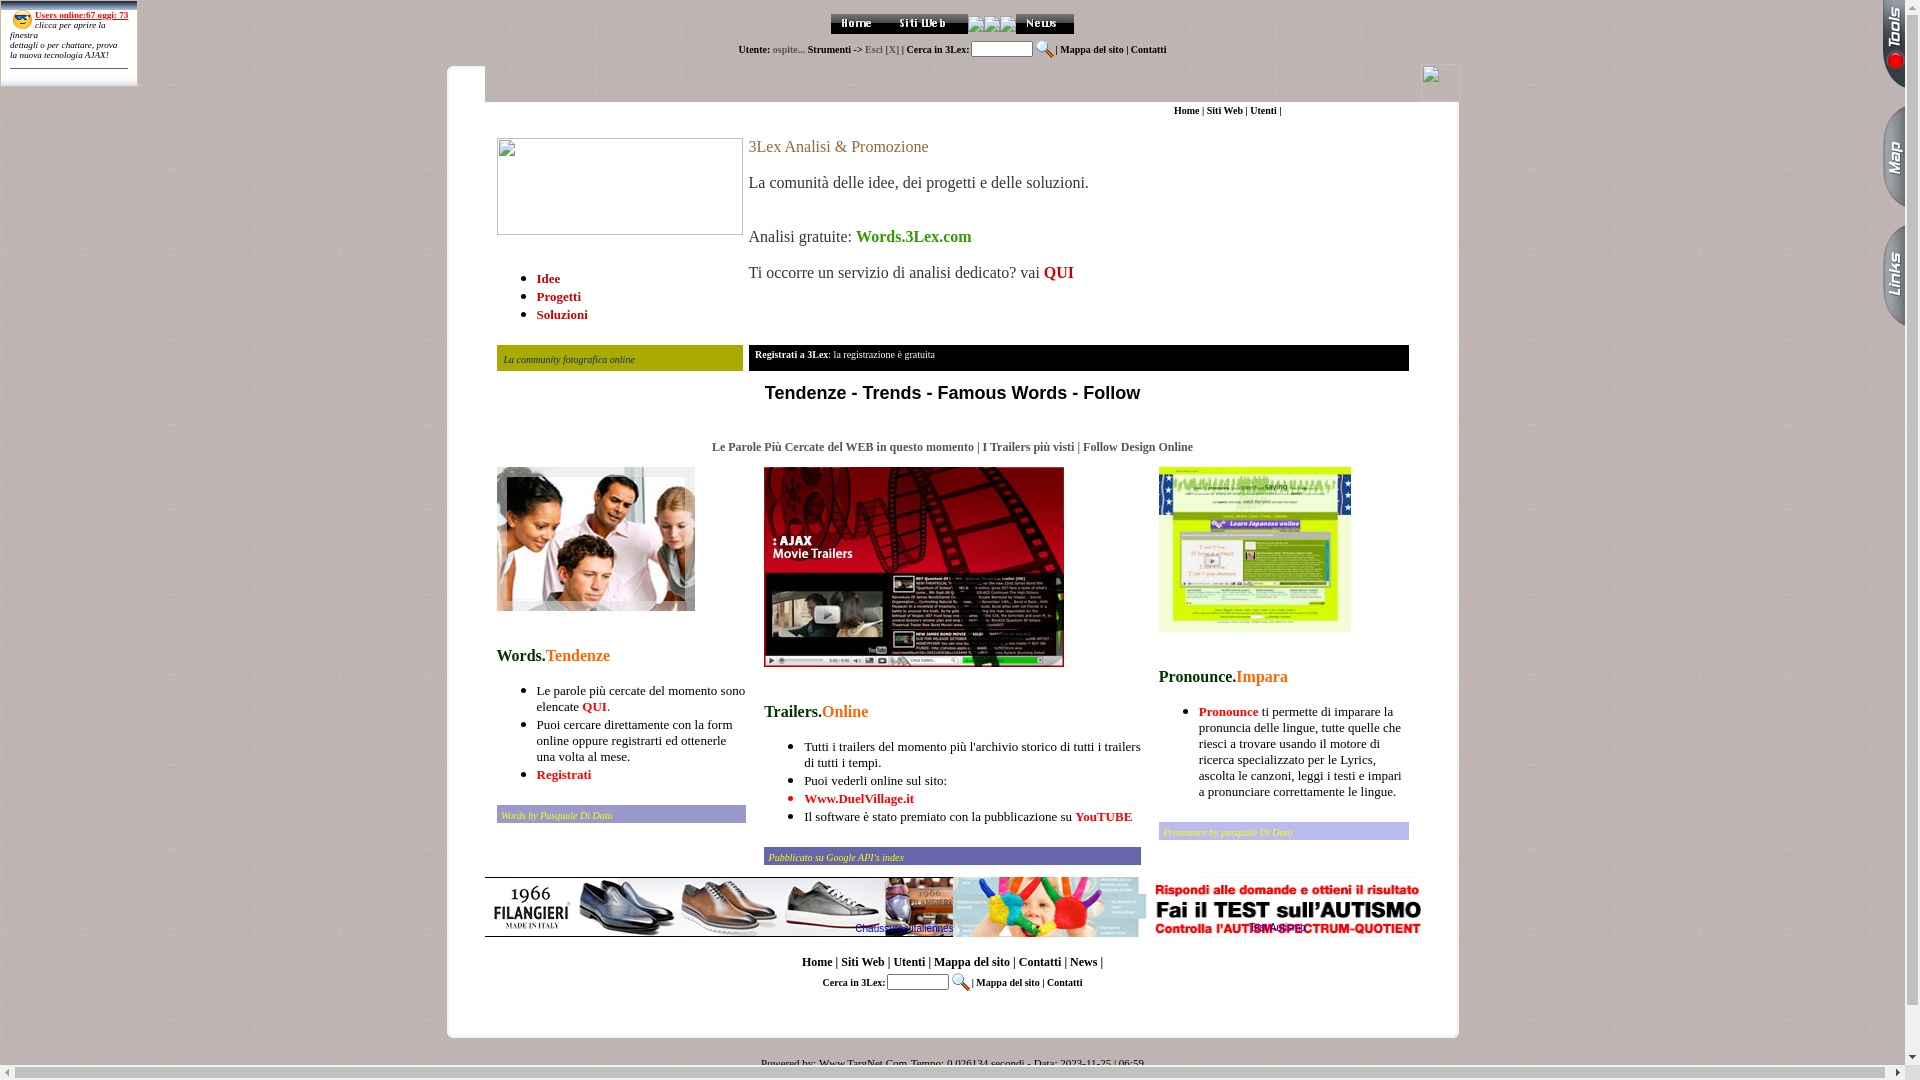 The height and width of the screenshot is (1080, 1920). I want to click on Registrati, so click(564, 774).